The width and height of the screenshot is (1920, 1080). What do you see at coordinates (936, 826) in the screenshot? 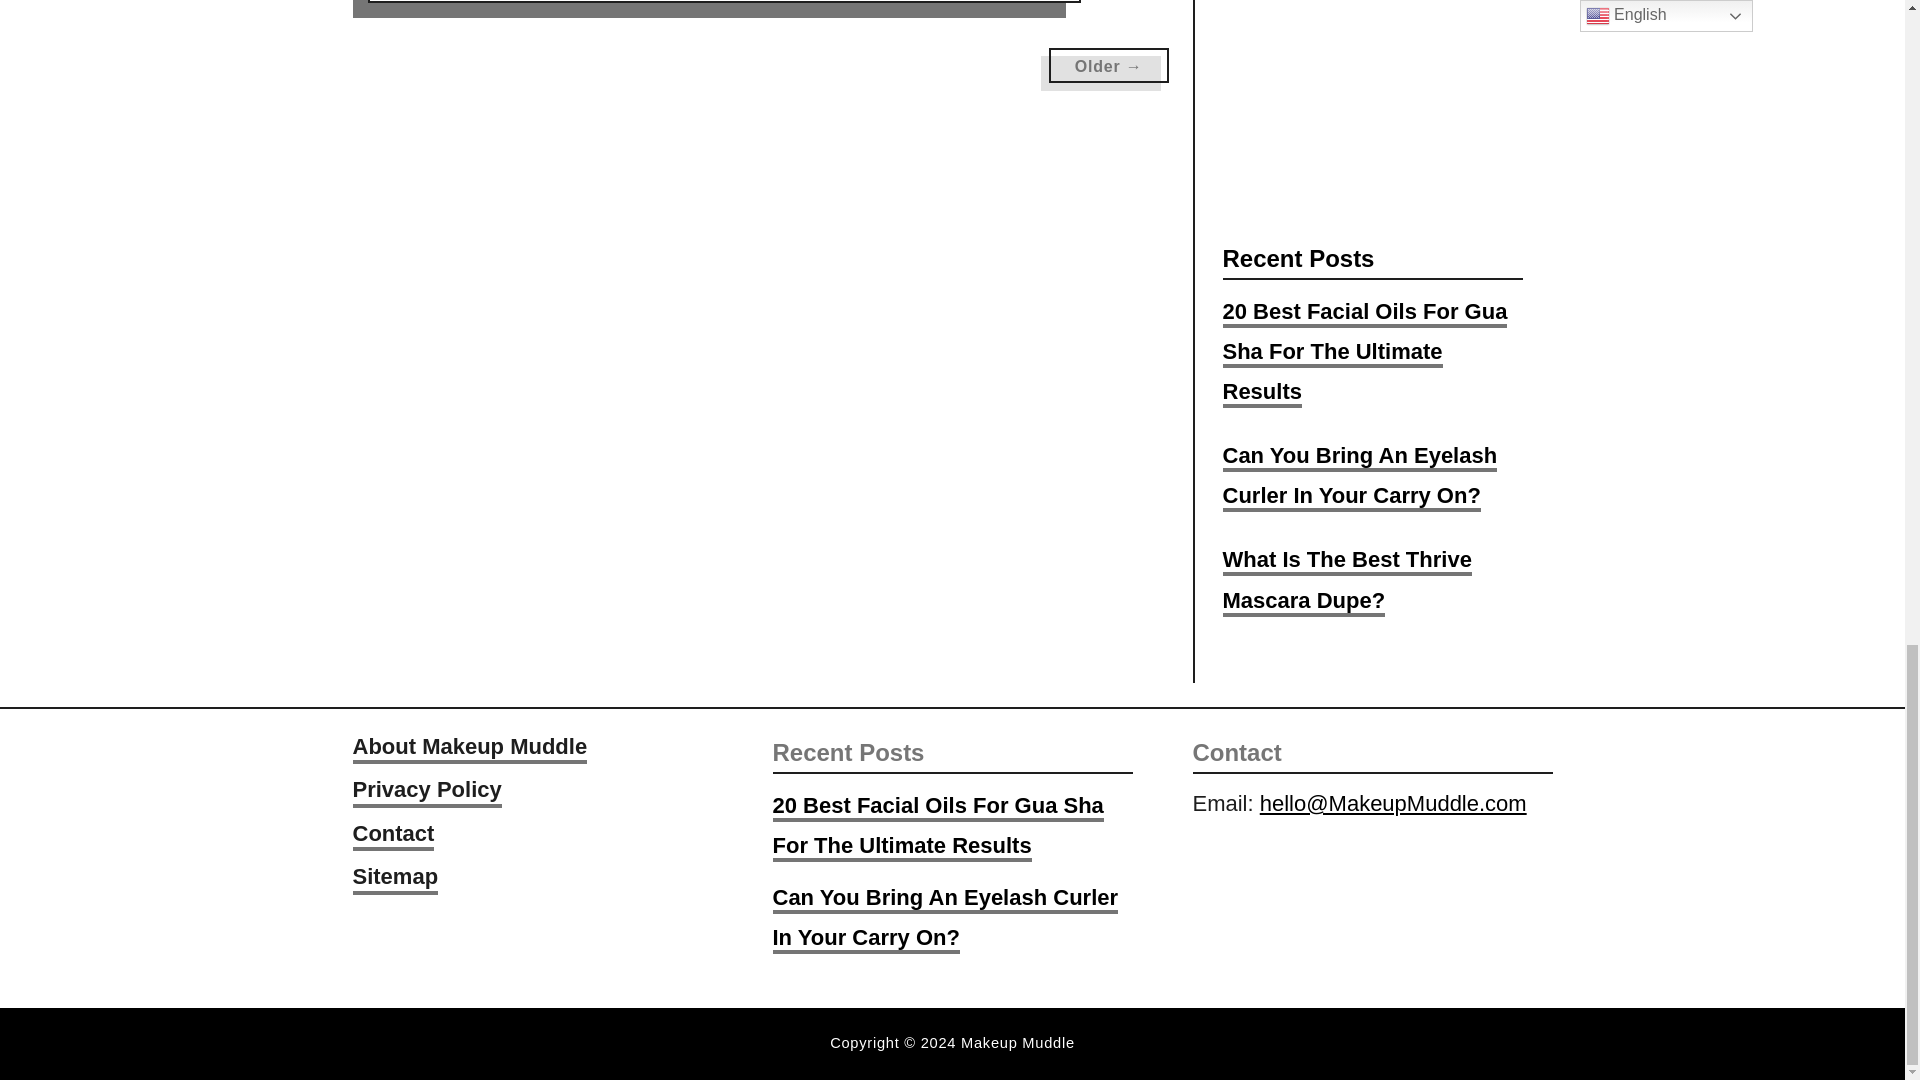
I see `20 Best Facial Oils For Gua Sha For The Ultimate Results` at bounding box center [936, 826].